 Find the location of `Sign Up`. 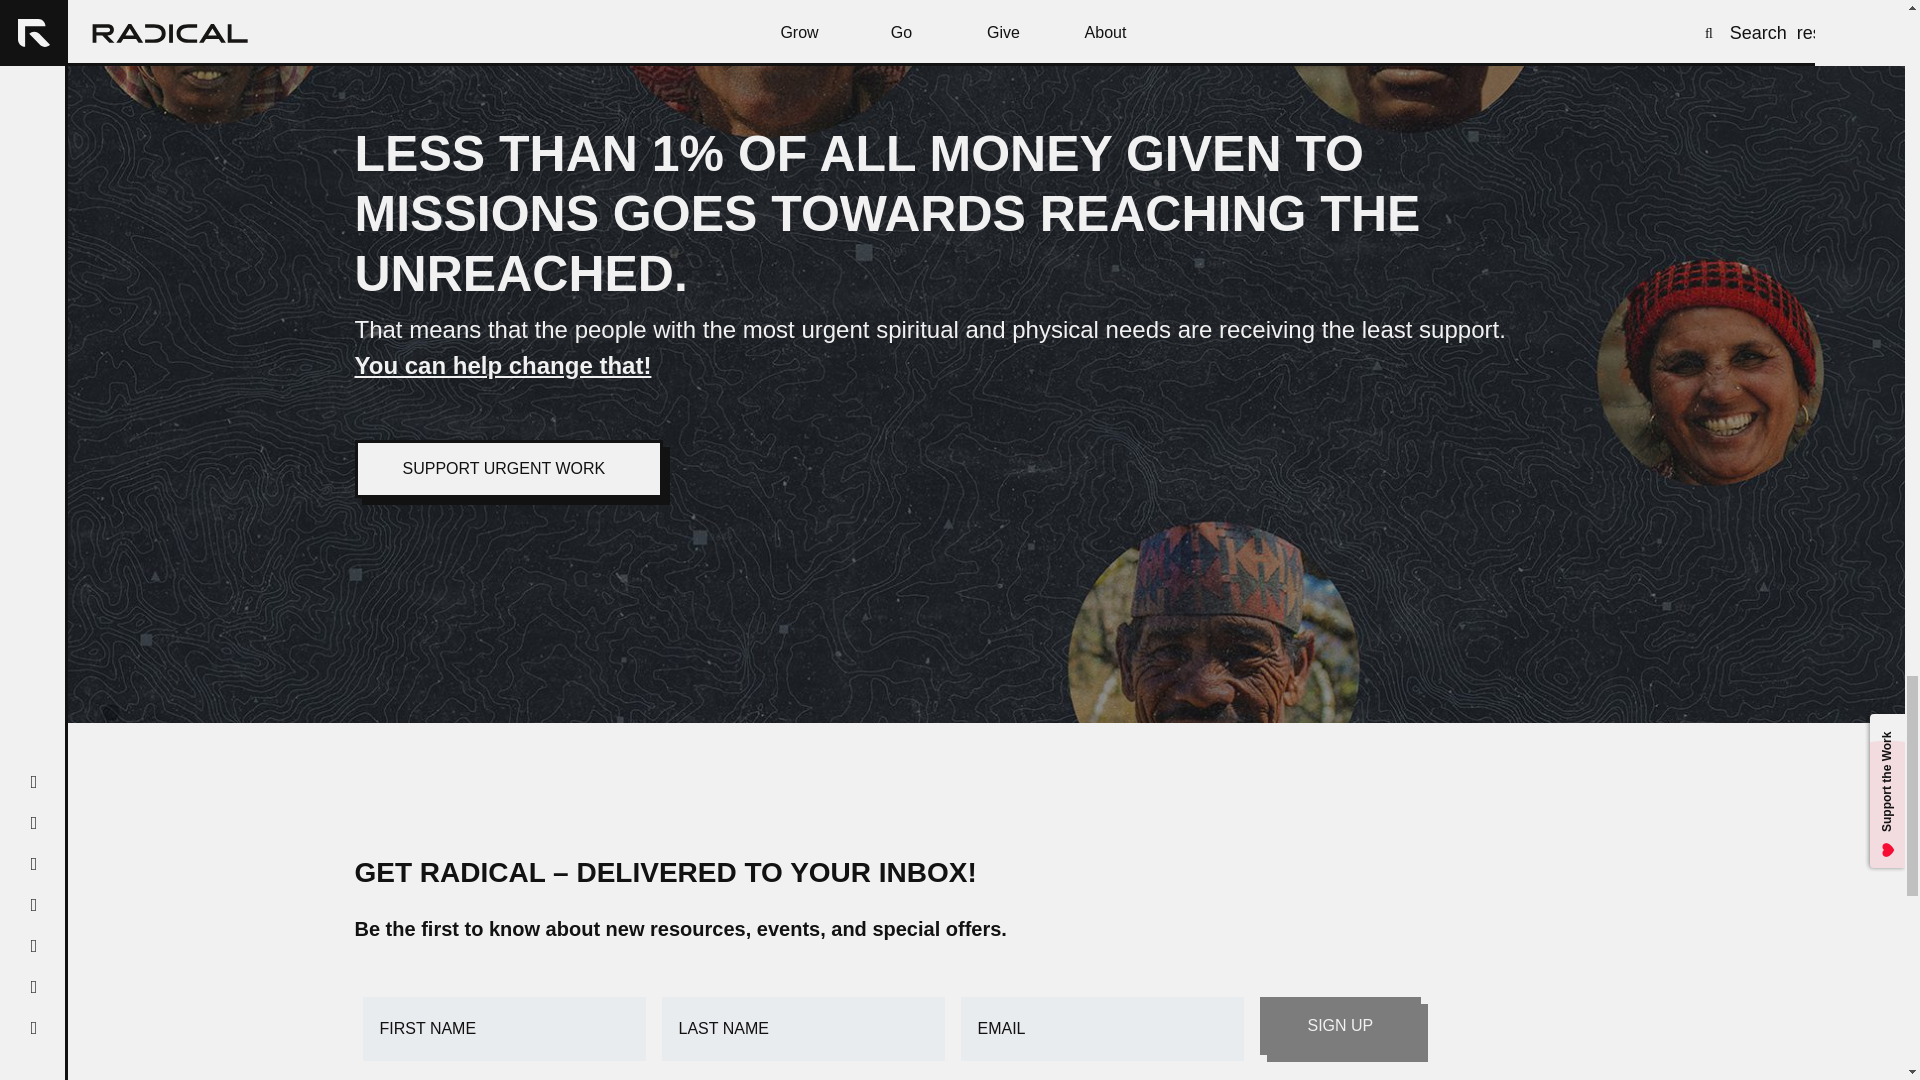

Sign Up is located at coordinates (1340, 1026).